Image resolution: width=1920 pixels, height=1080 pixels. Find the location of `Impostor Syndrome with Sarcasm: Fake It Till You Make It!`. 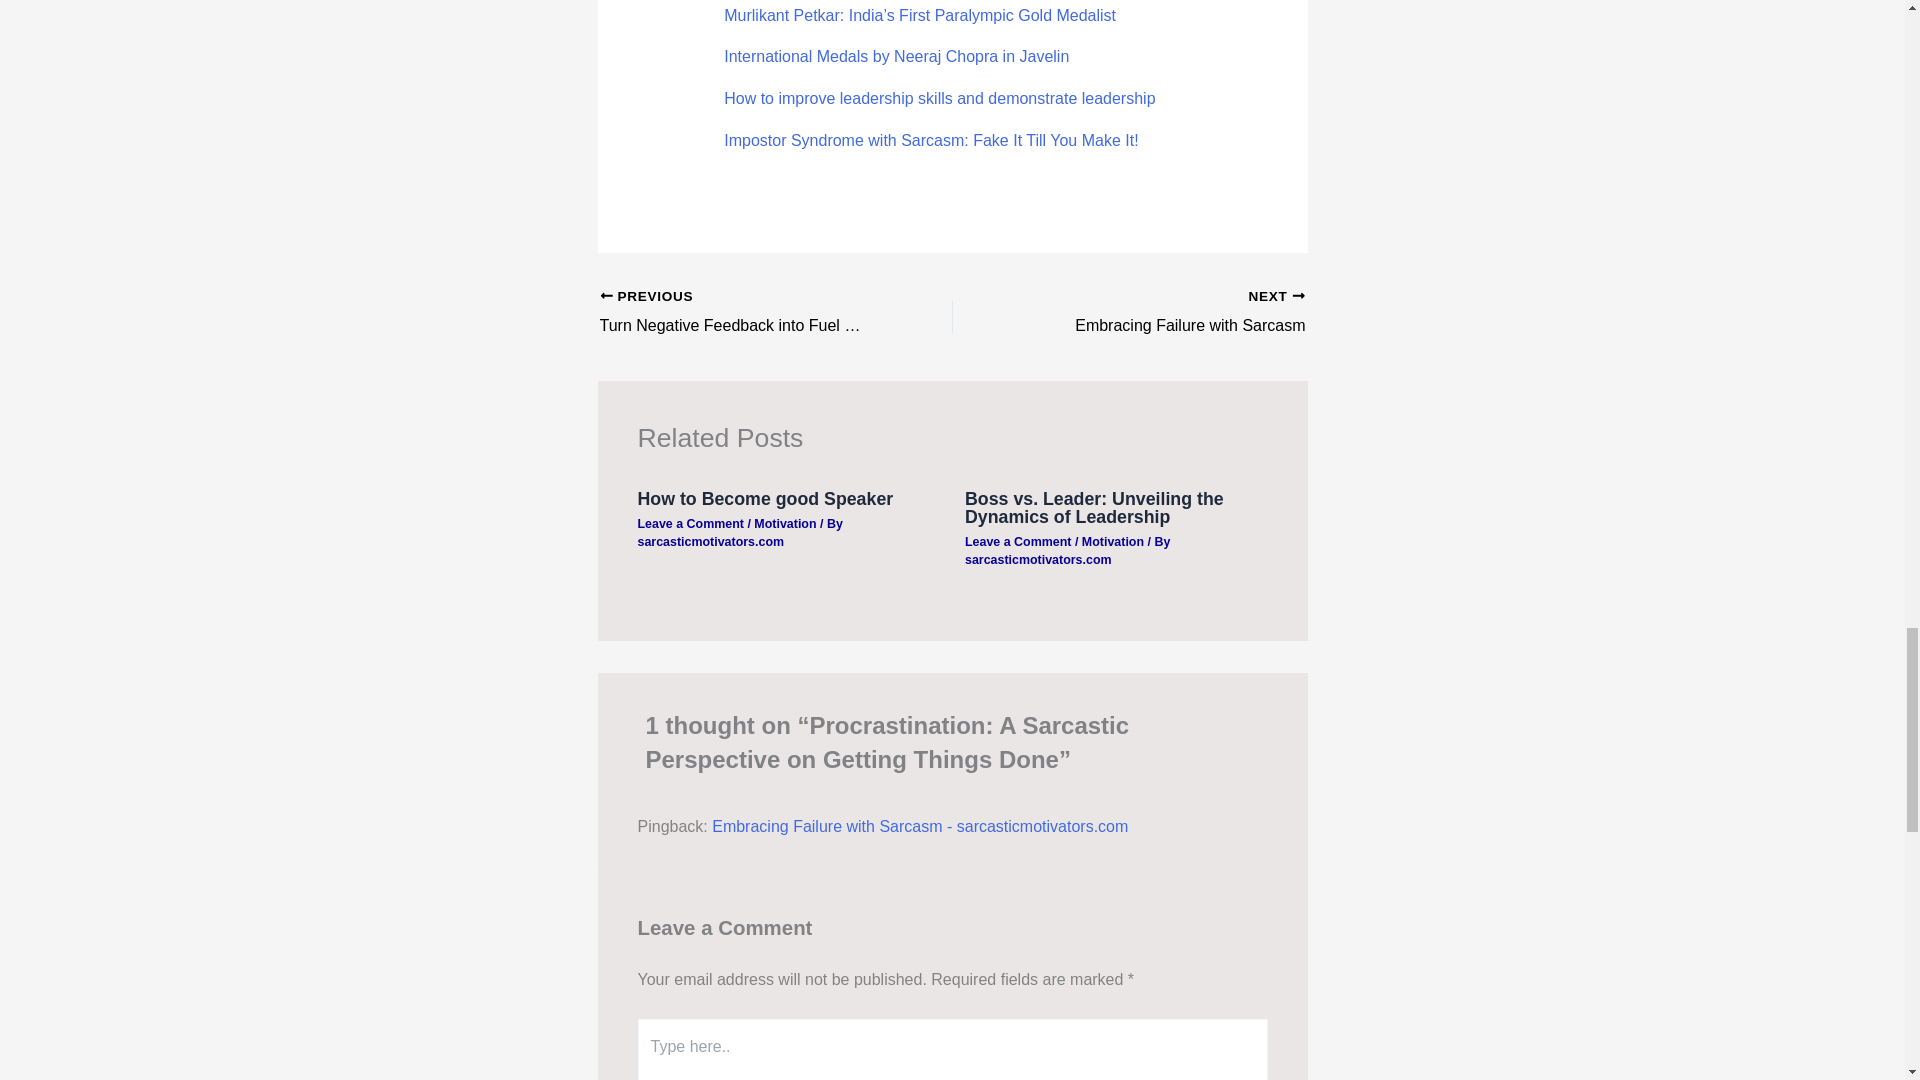

Impostor Syndrome with Sarcasm: Fake It Till You Make It! is located at coordinates (1163, 313).